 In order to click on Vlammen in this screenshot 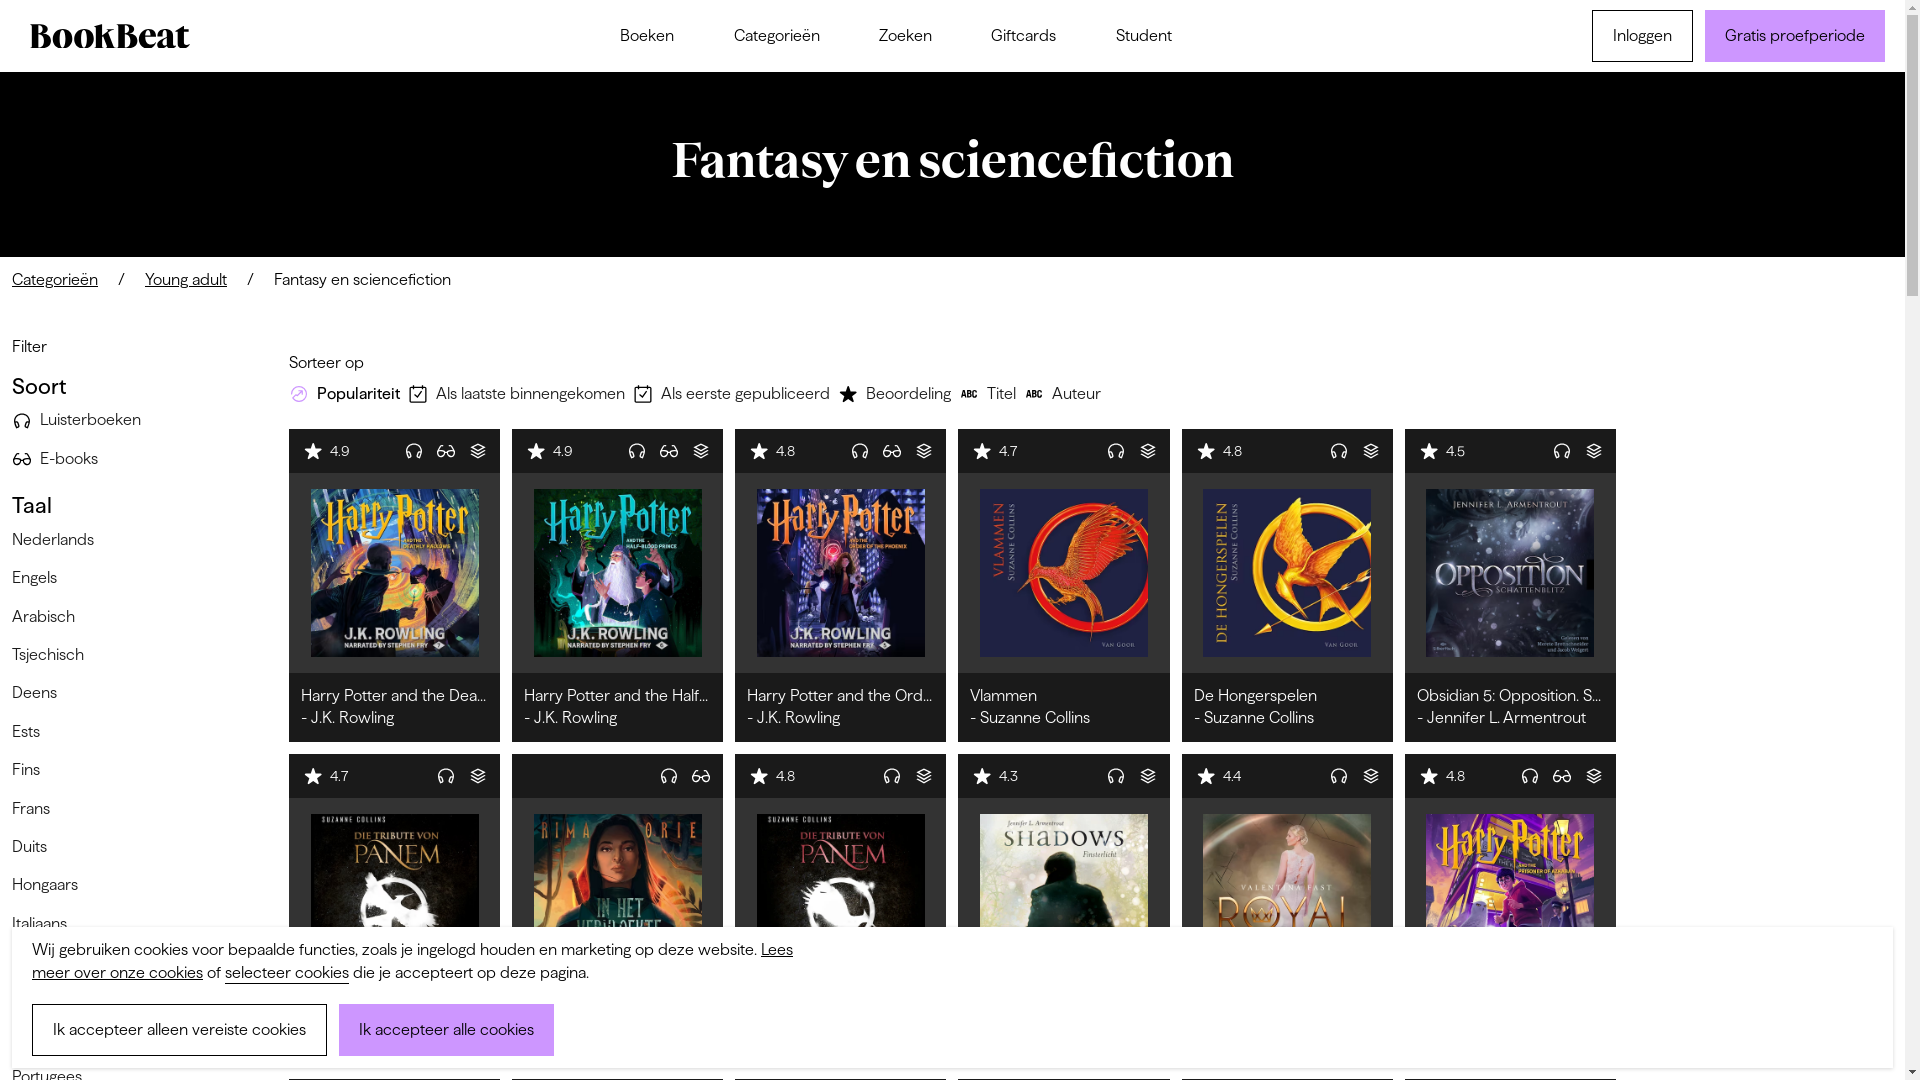, I will do `click(1064, 573)`.